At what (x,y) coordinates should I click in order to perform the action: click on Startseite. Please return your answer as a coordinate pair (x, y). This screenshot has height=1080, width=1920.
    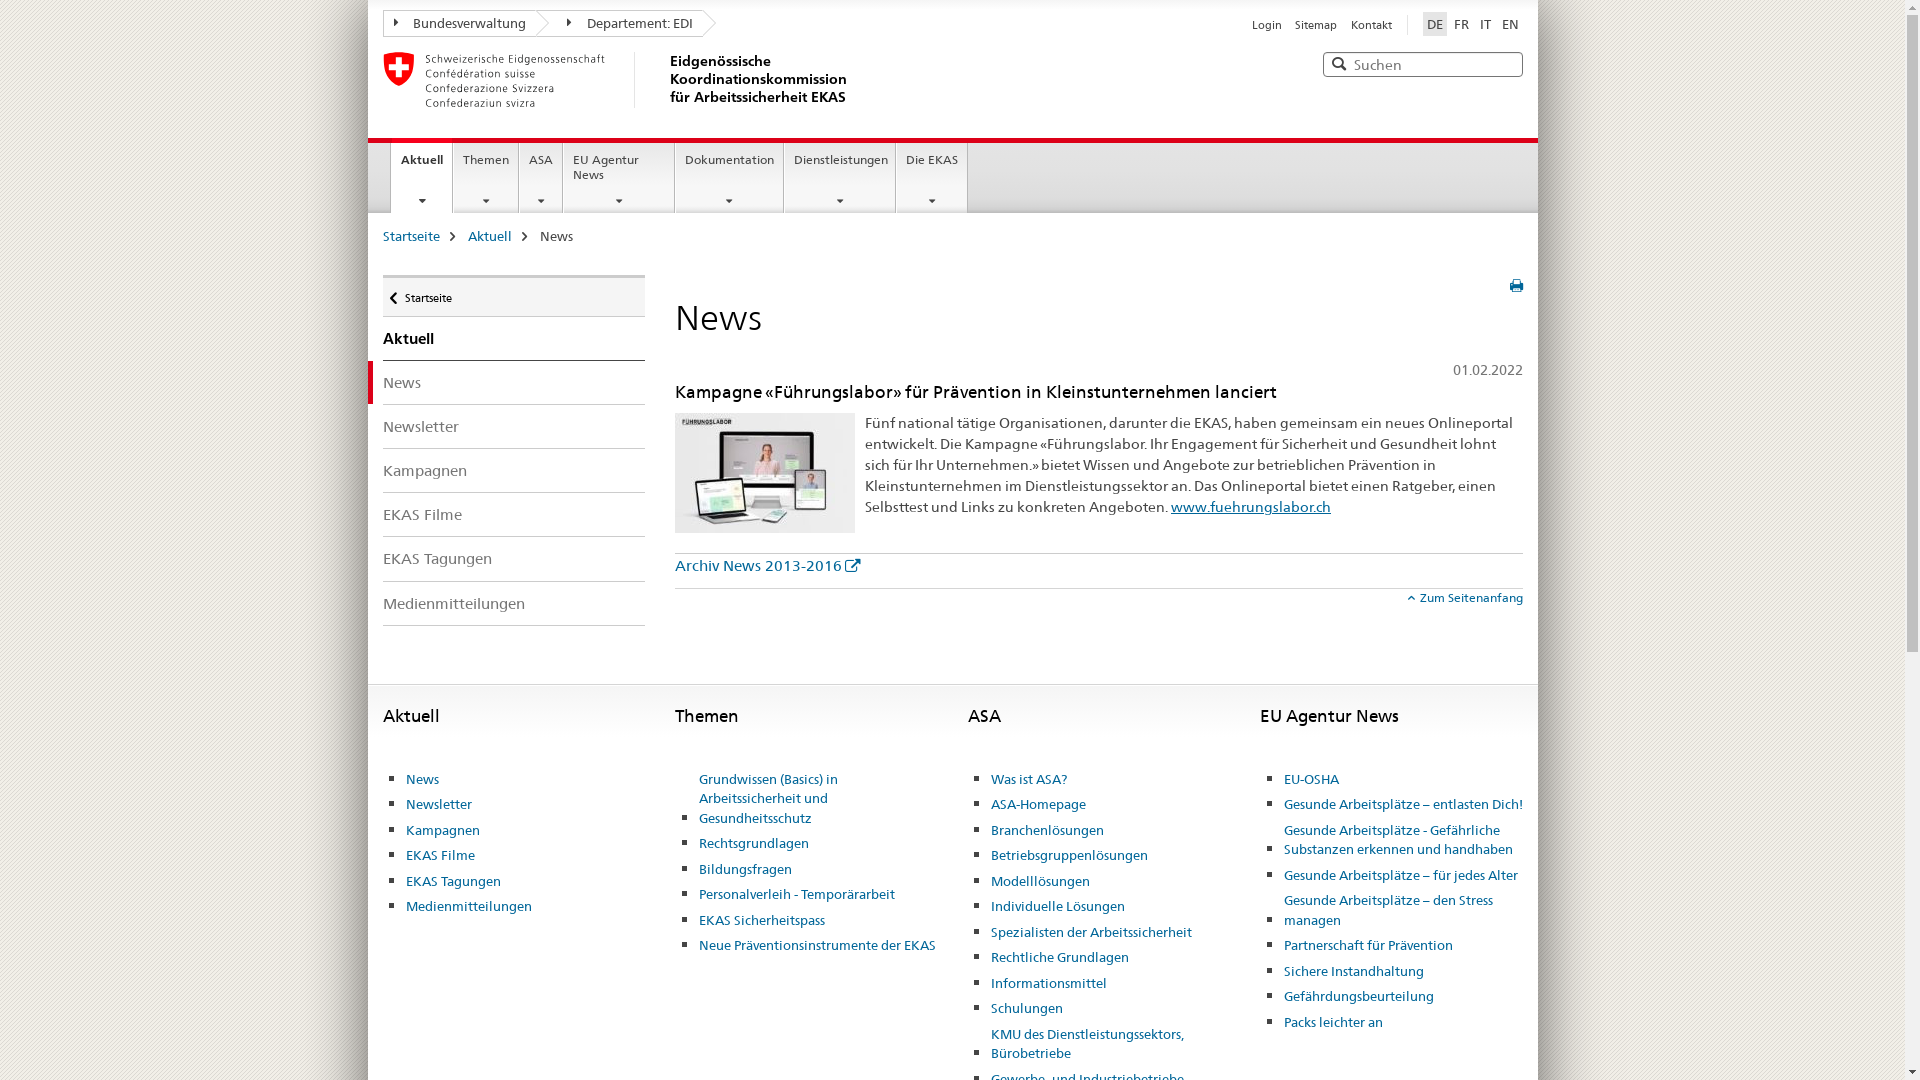
    Looking at the image, I should click on (410, 236).